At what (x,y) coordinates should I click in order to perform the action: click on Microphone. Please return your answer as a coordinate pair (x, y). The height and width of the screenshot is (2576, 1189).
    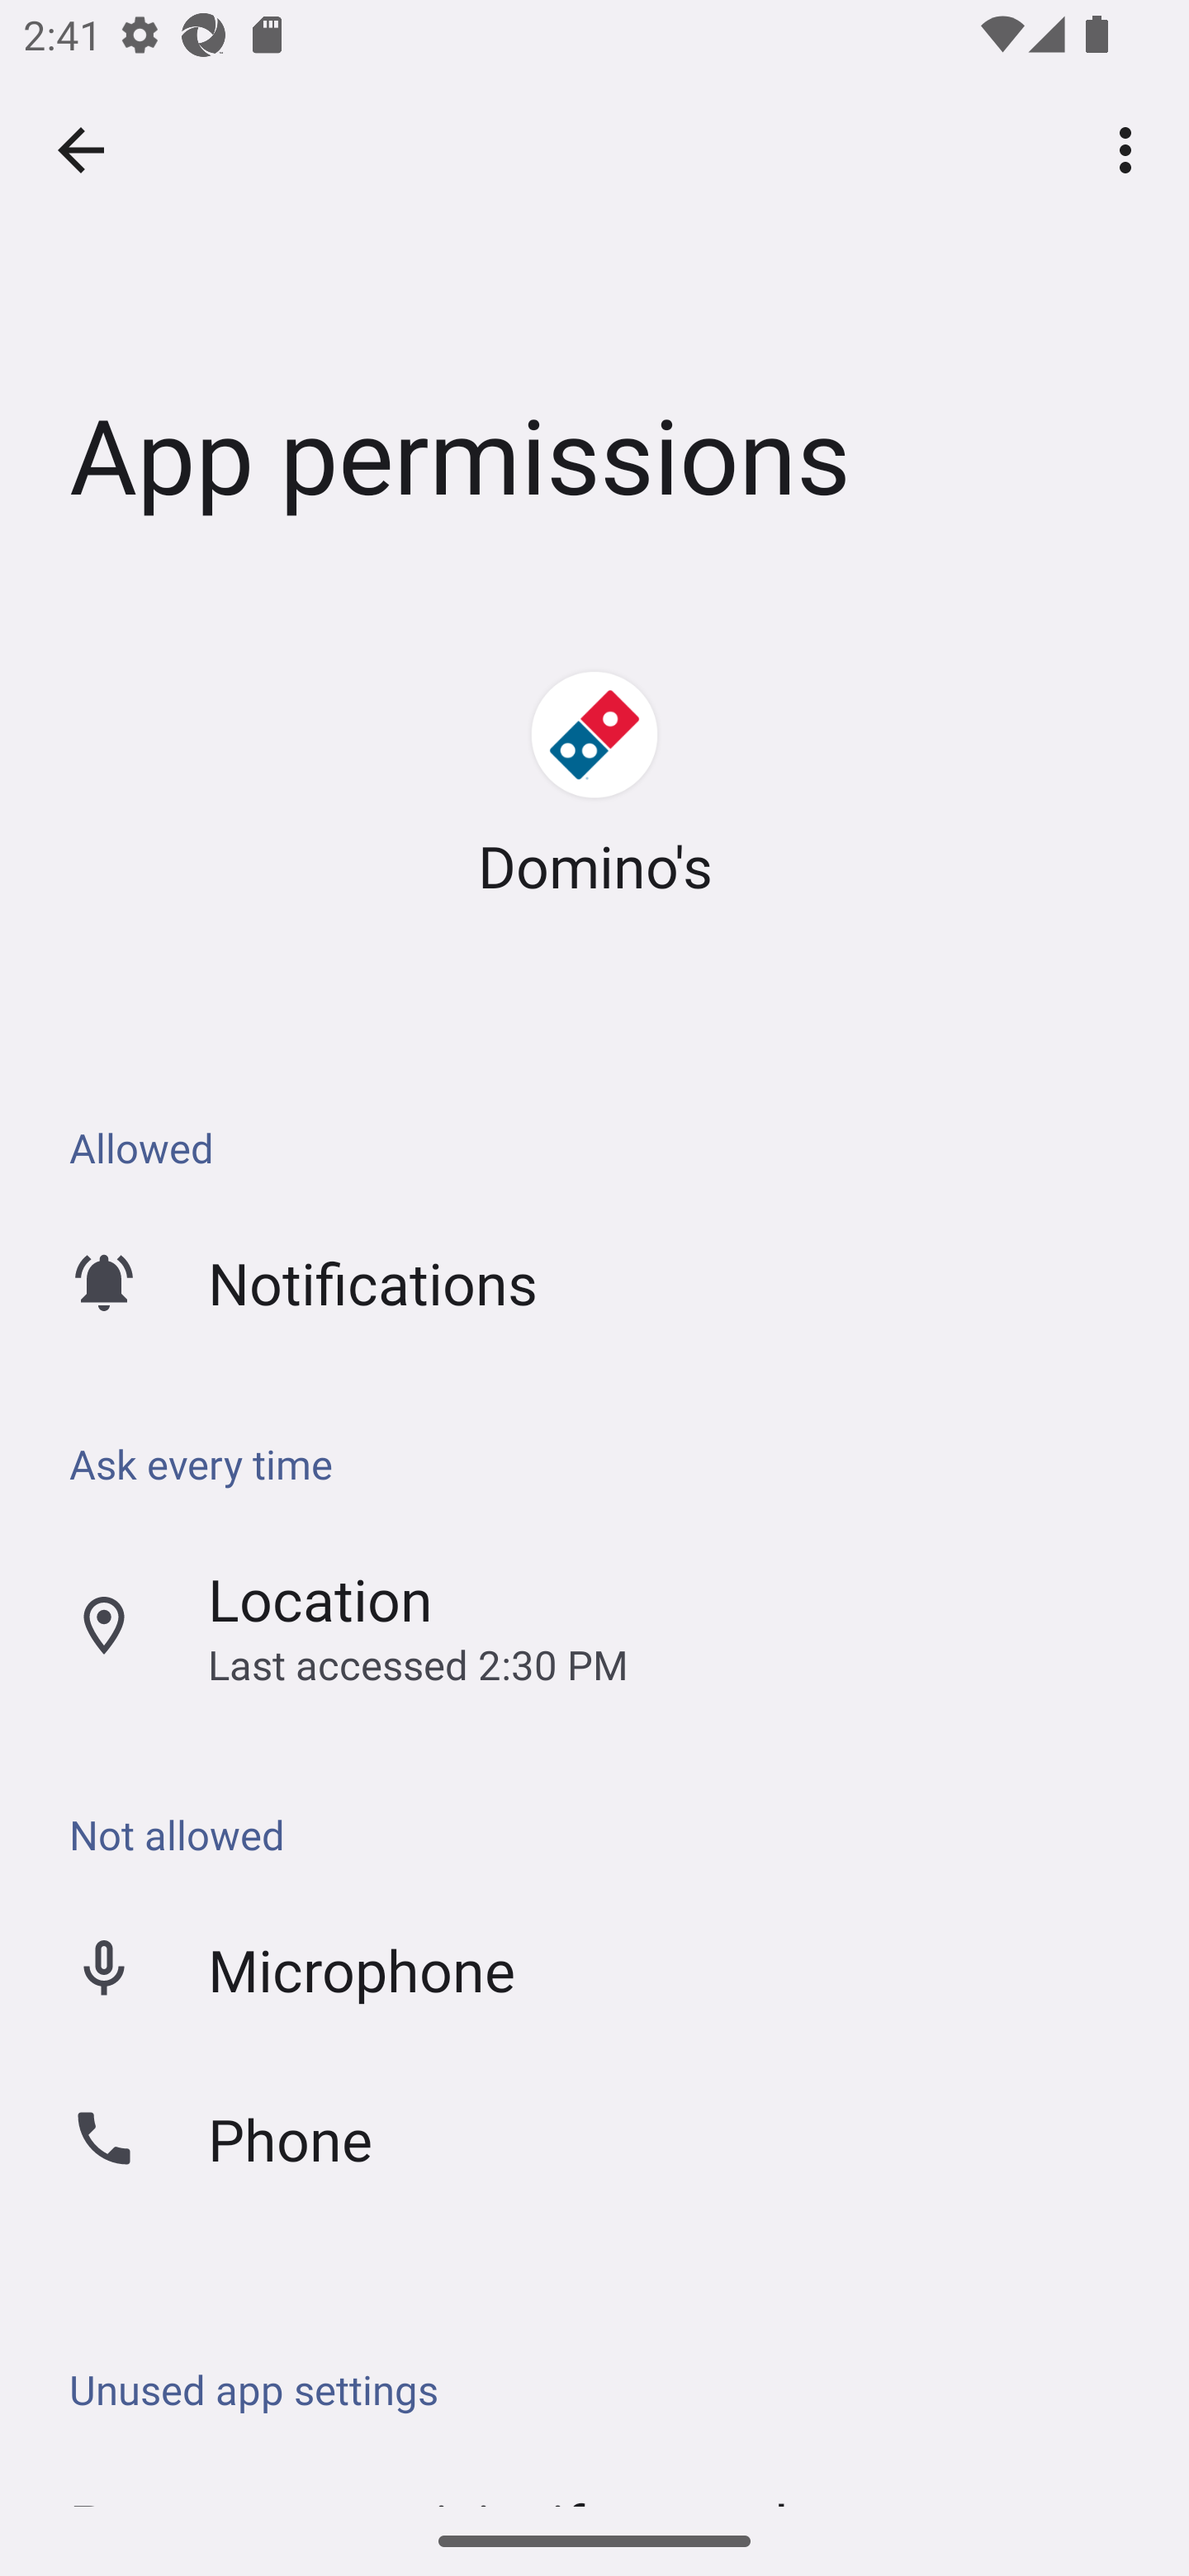
    Looking at the image, I should click on (594, 1968).